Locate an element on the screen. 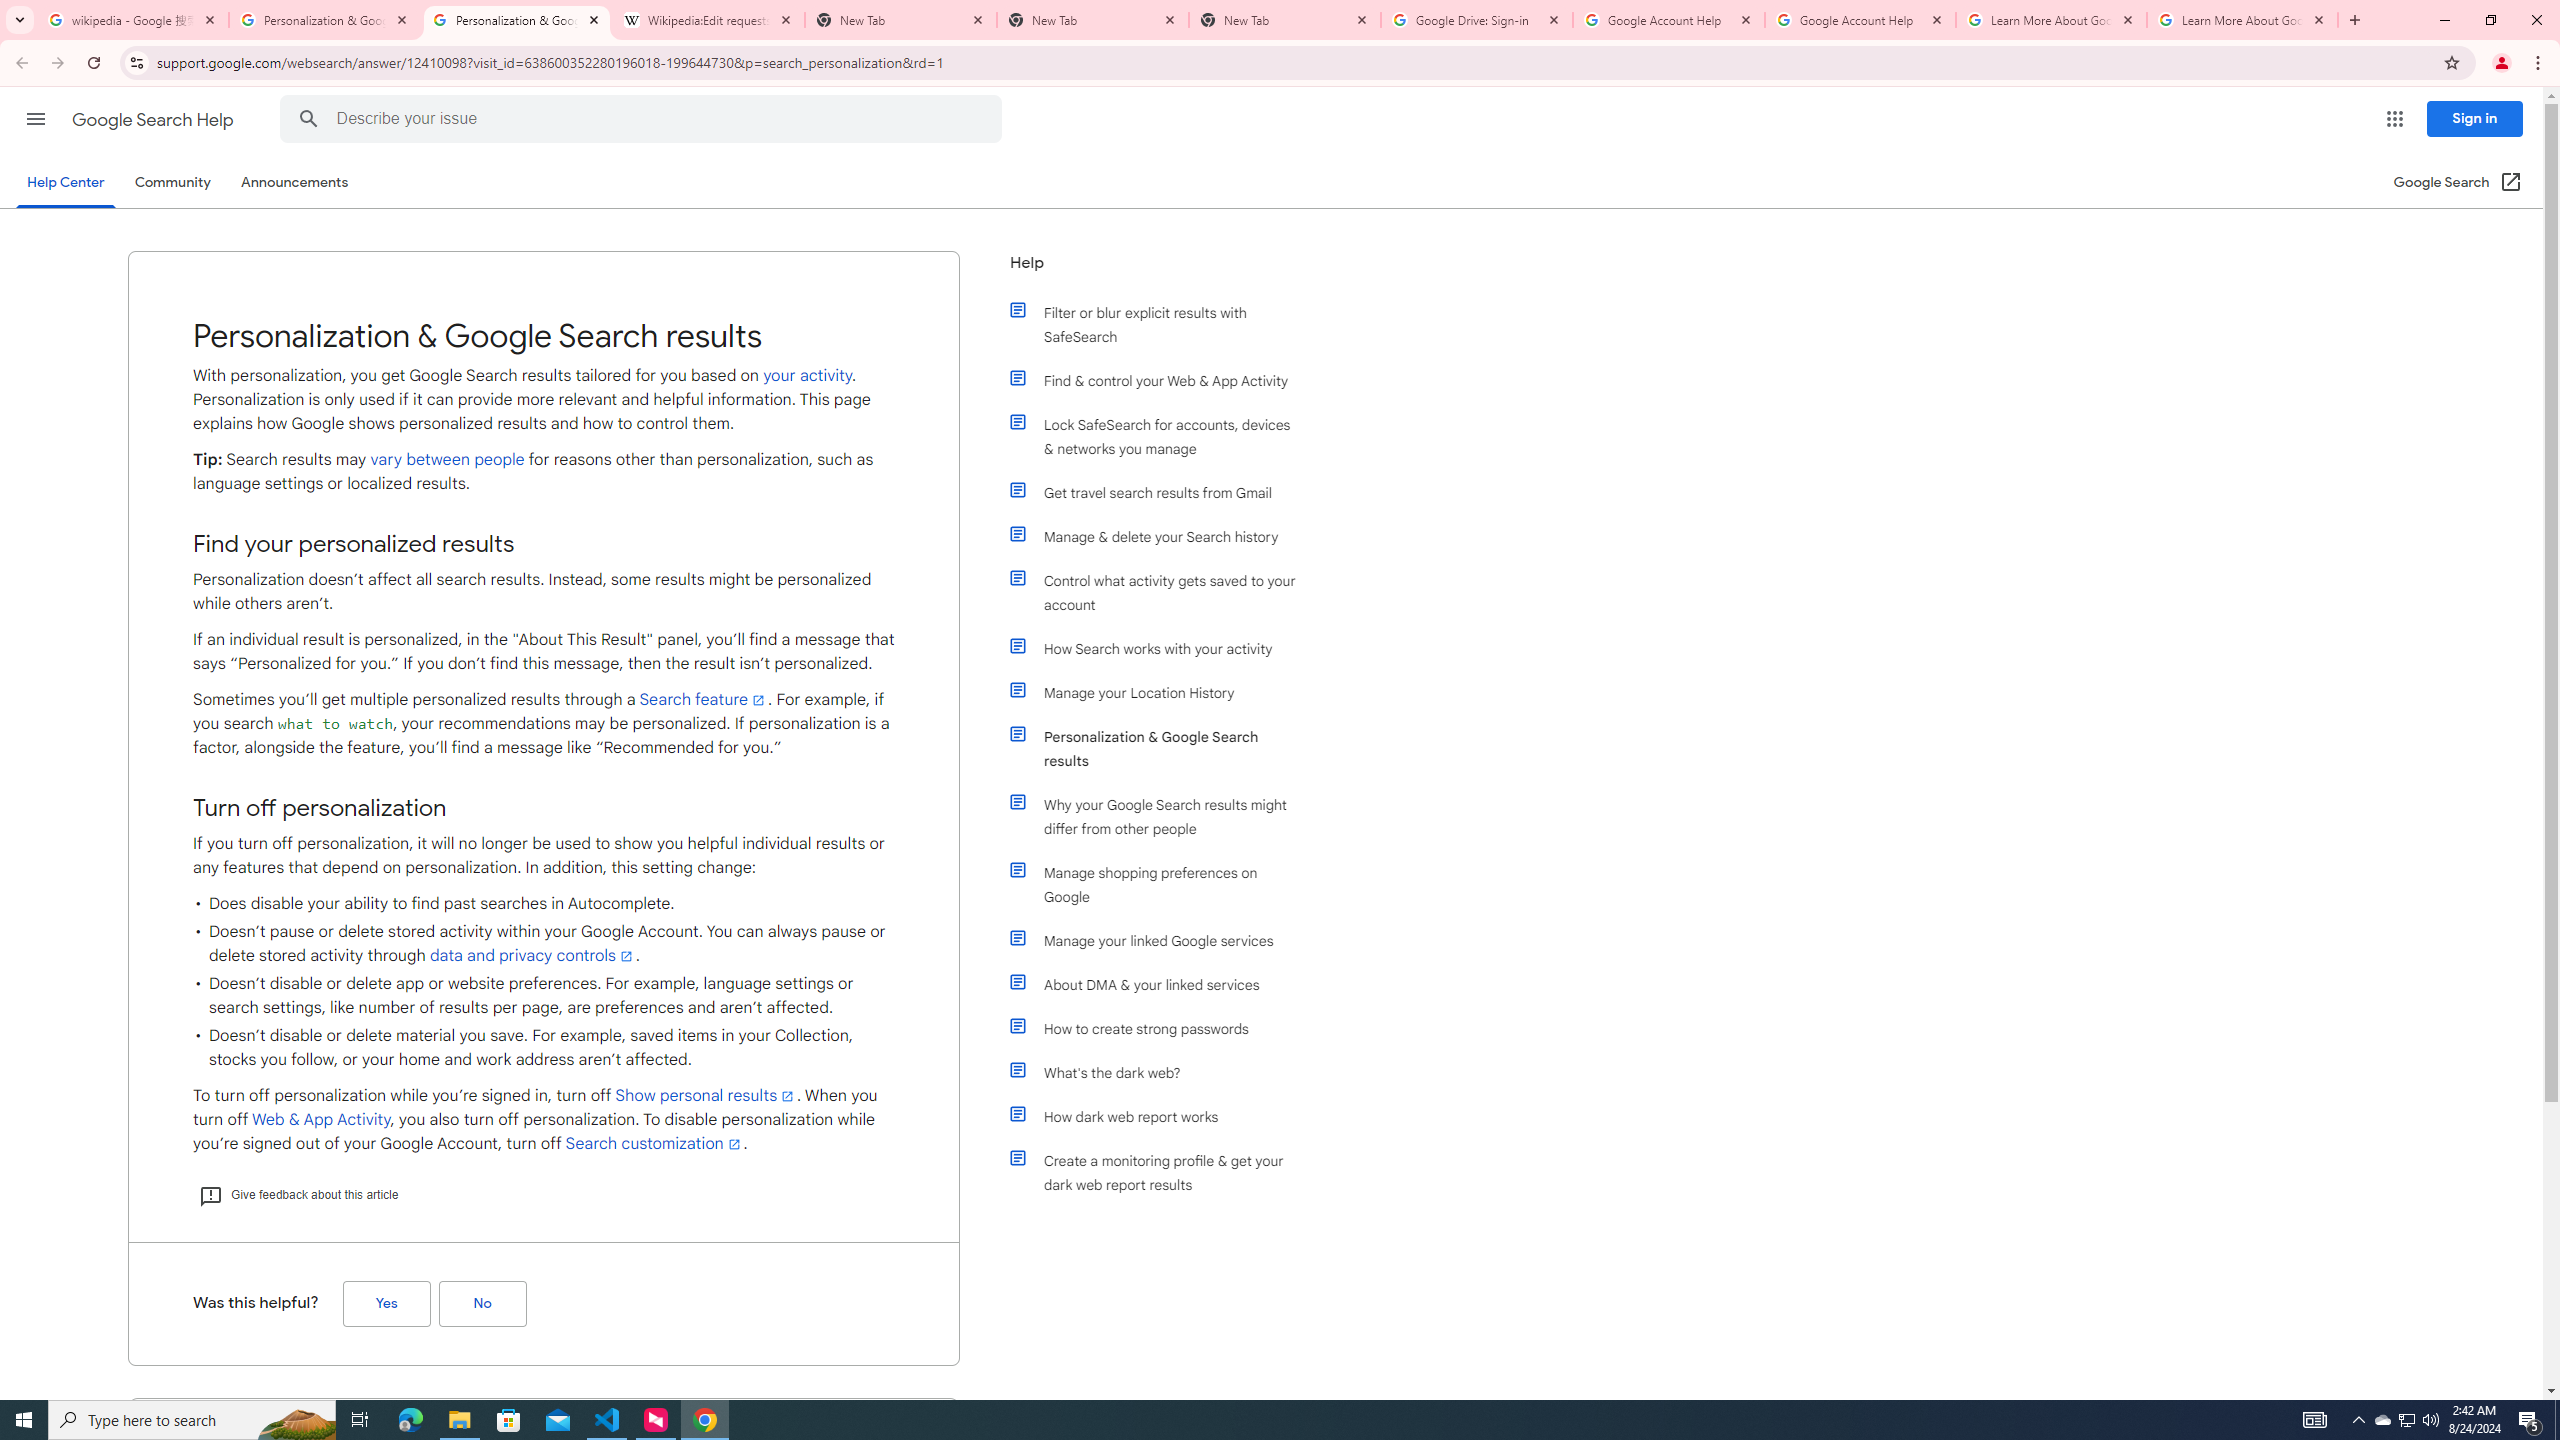  Search customization is located at coordinates (654, 1144).